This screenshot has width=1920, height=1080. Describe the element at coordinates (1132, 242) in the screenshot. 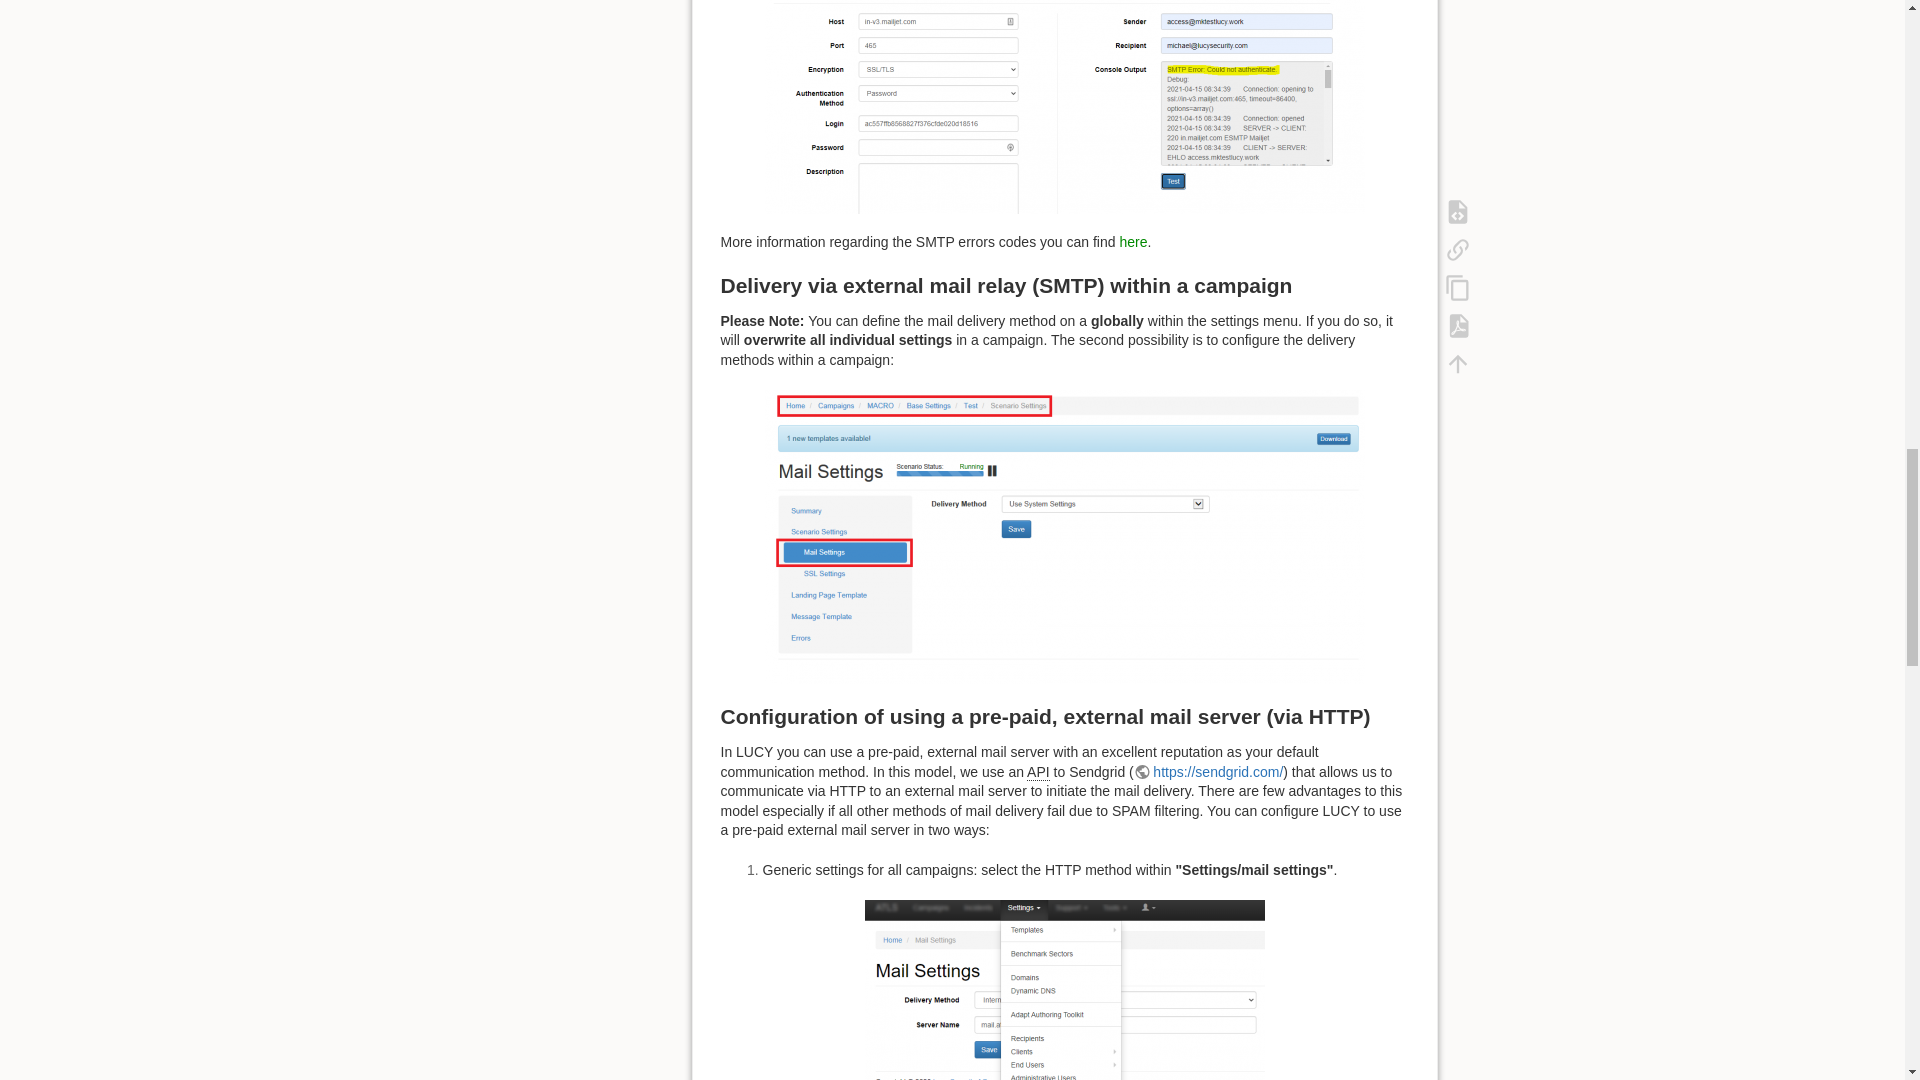

I see `here` at that location.